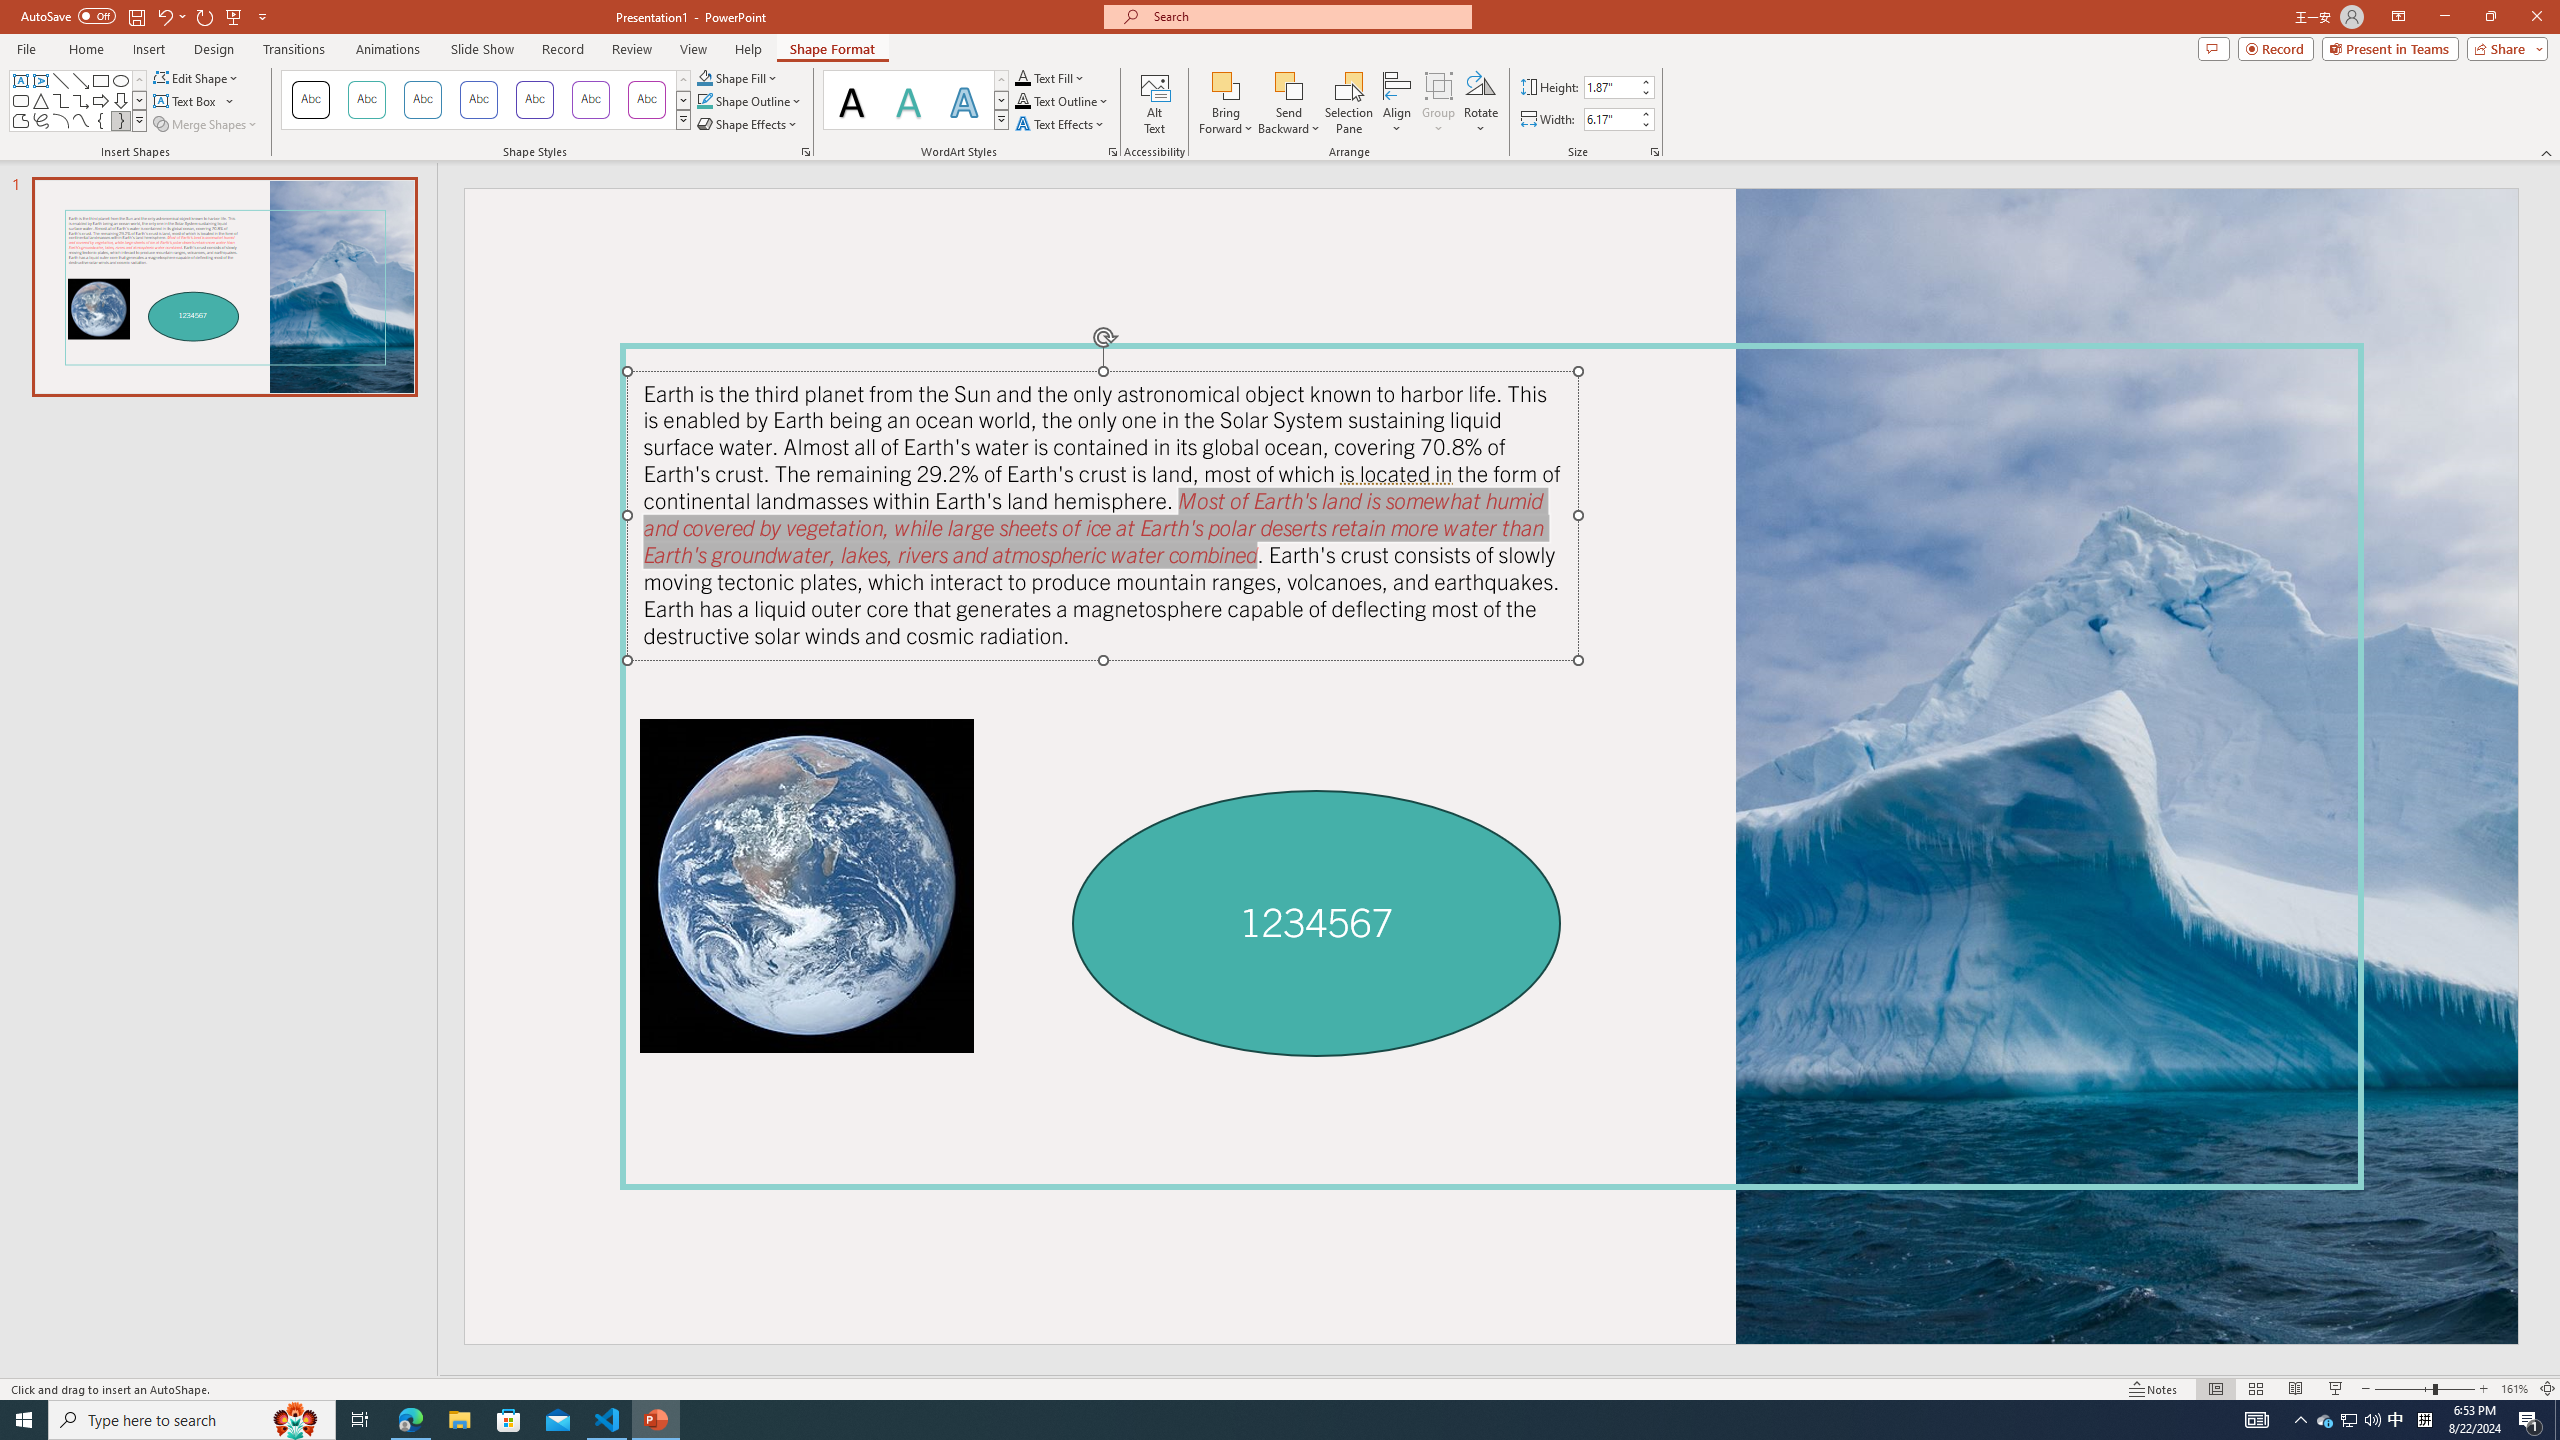  I want to click on More Options, so click(1290, 121).